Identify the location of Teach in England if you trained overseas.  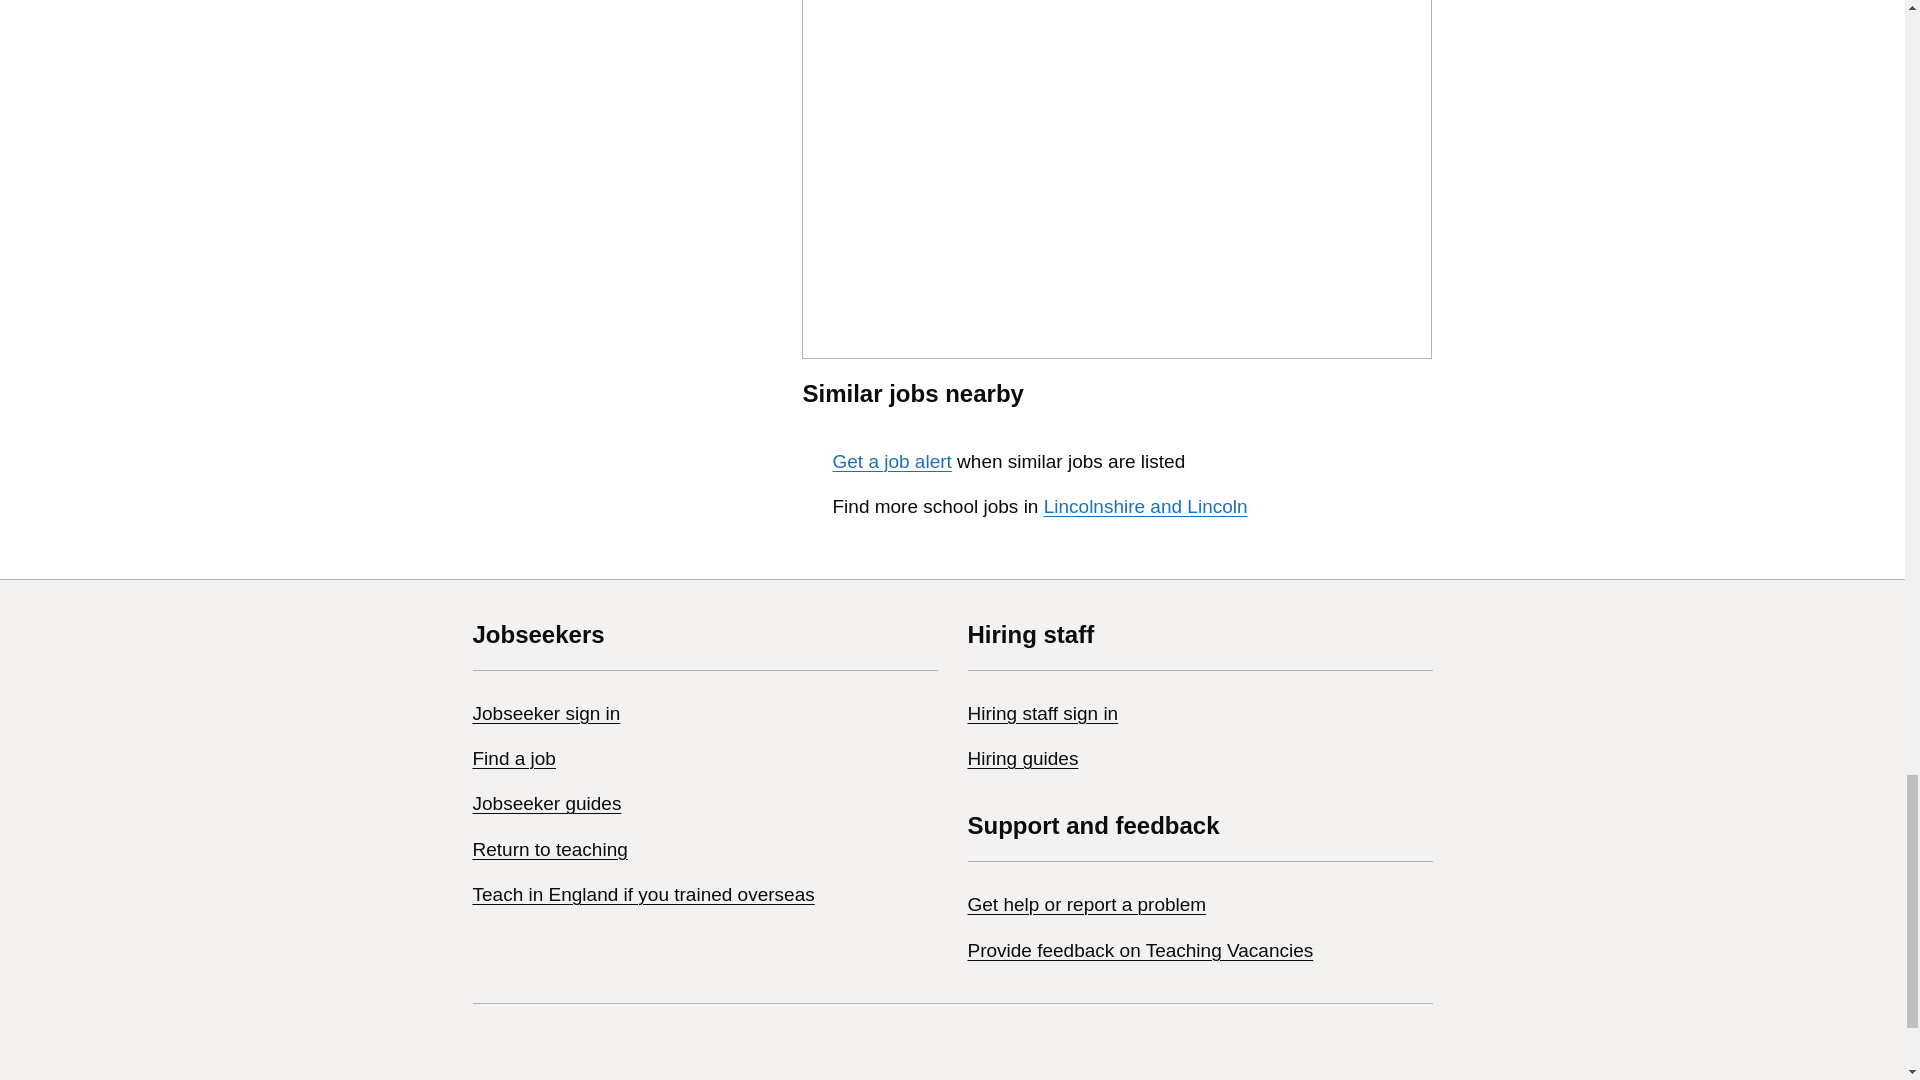
(643, 894).